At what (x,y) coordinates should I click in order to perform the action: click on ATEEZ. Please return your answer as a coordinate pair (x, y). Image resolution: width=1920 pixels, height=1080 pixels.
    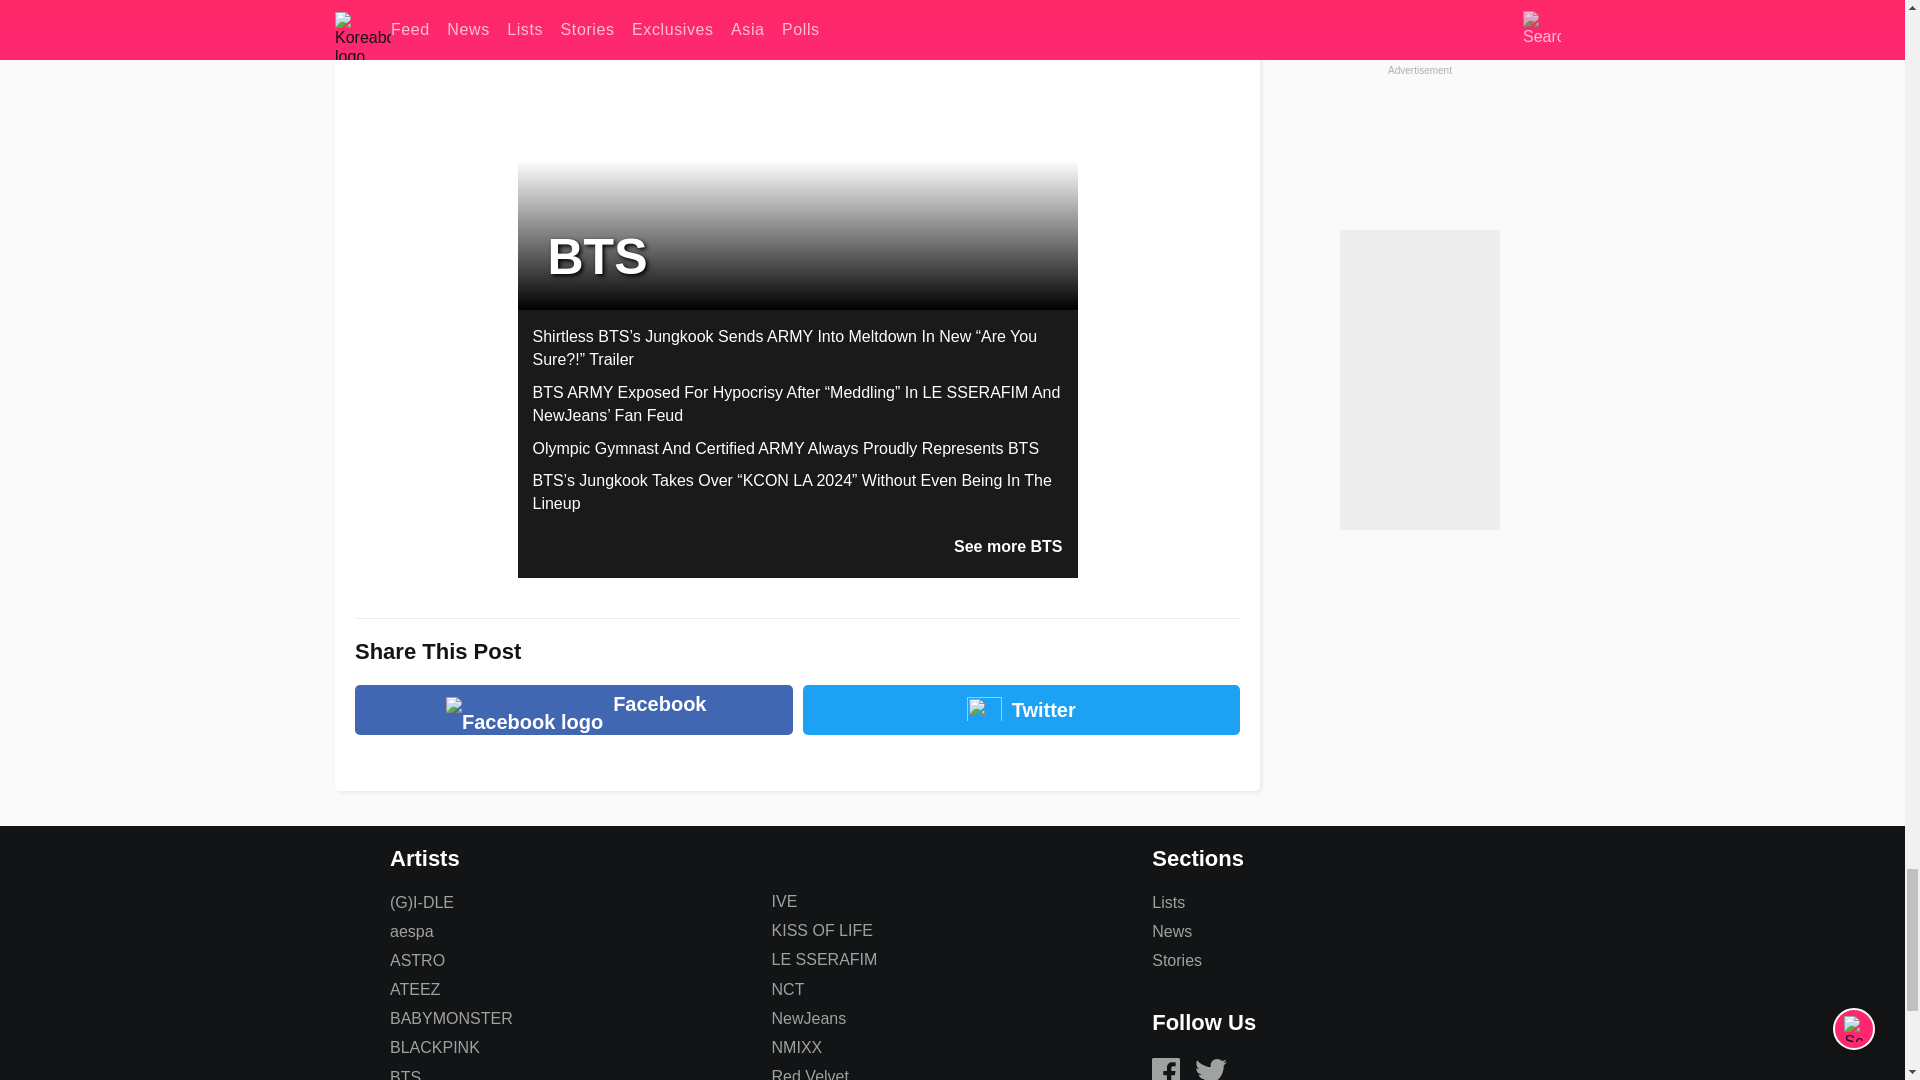
    Looking at the image, I should click on (414, 988).